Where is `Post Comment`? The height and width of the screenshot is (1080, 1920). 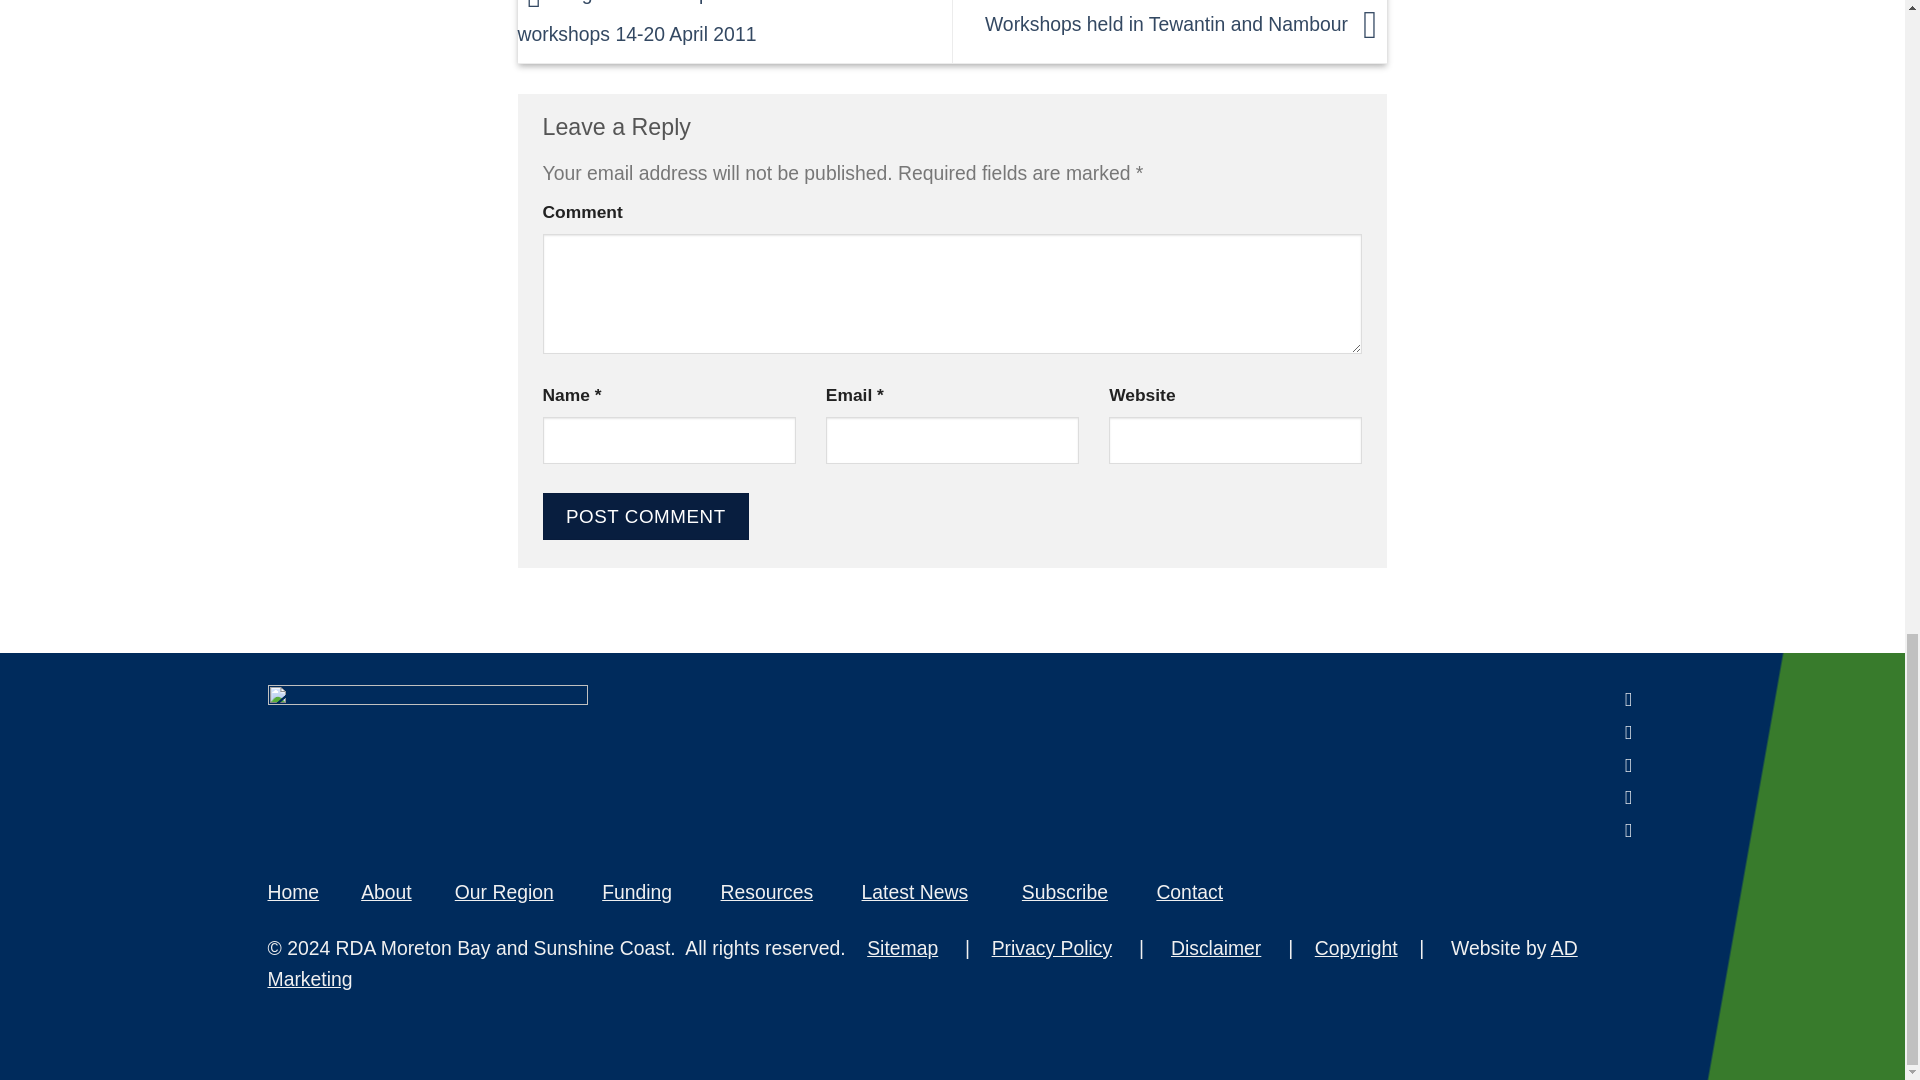 Post Comment is located at coordinates (644, 516).